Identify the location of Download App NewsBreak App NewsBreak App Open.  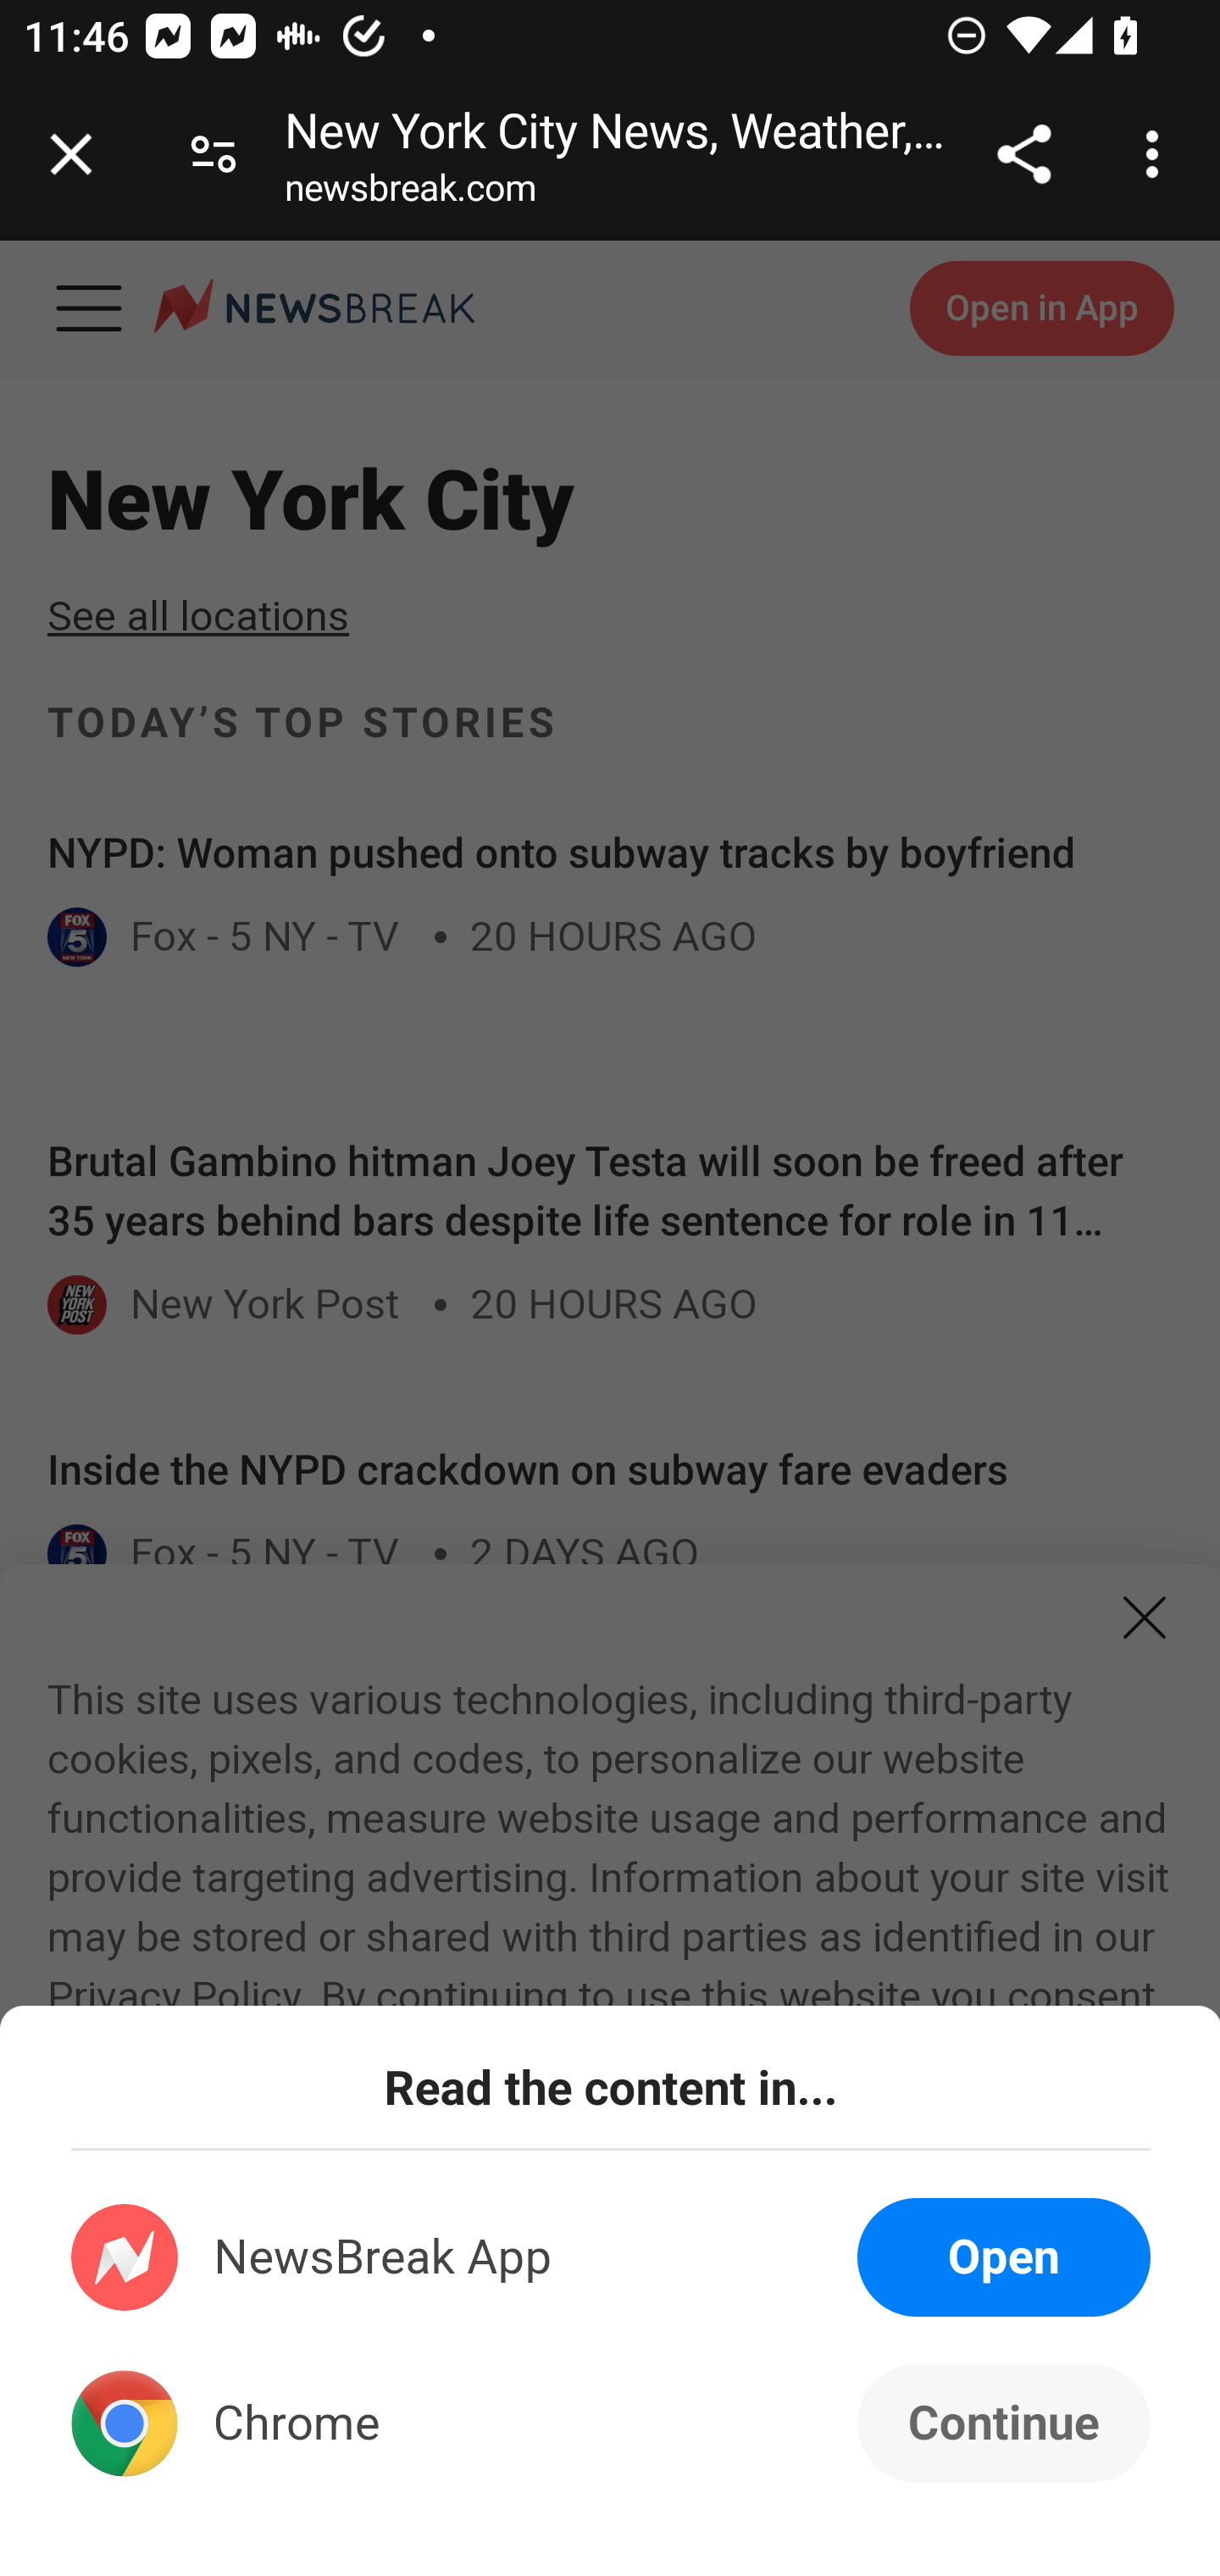
(612, 2257).